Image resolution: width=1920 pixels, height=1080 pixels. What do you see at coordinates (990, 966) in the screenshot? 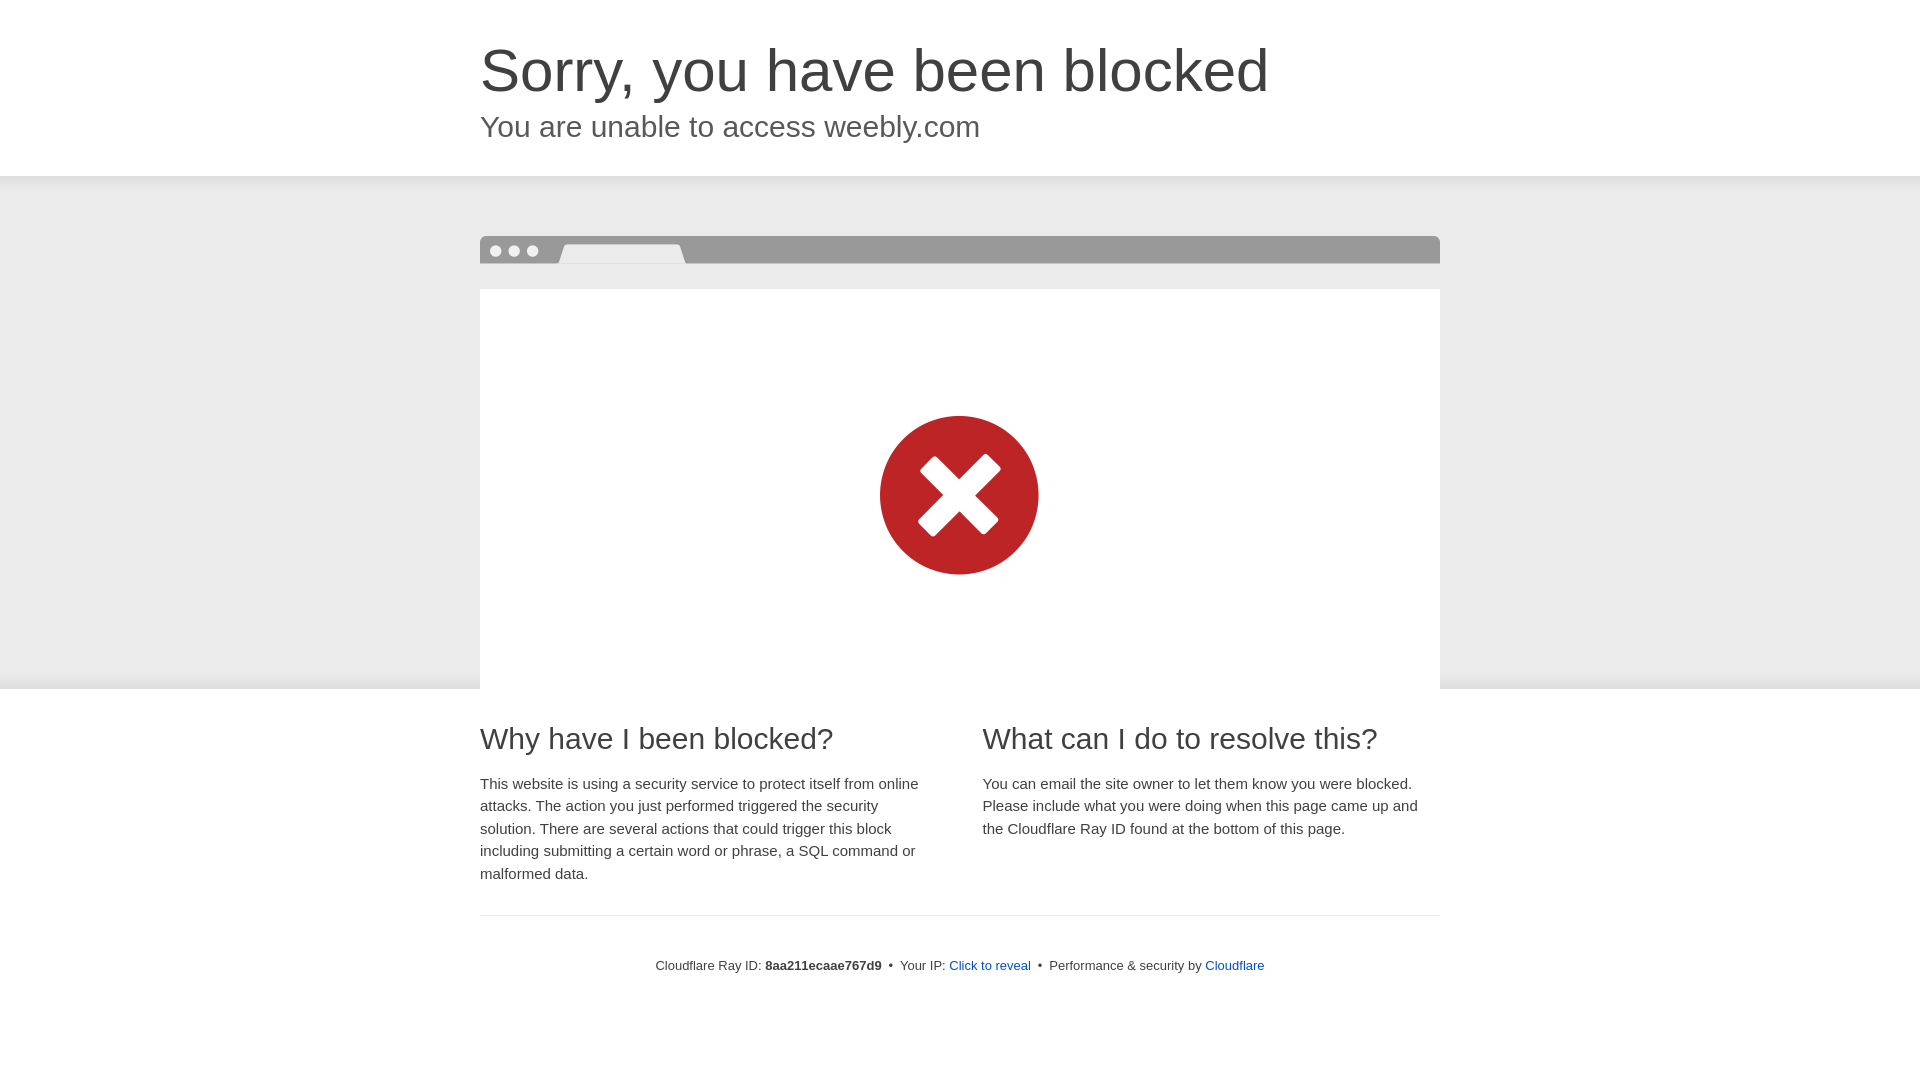
I see `Click to reveal` at bounding box center [990, 966].